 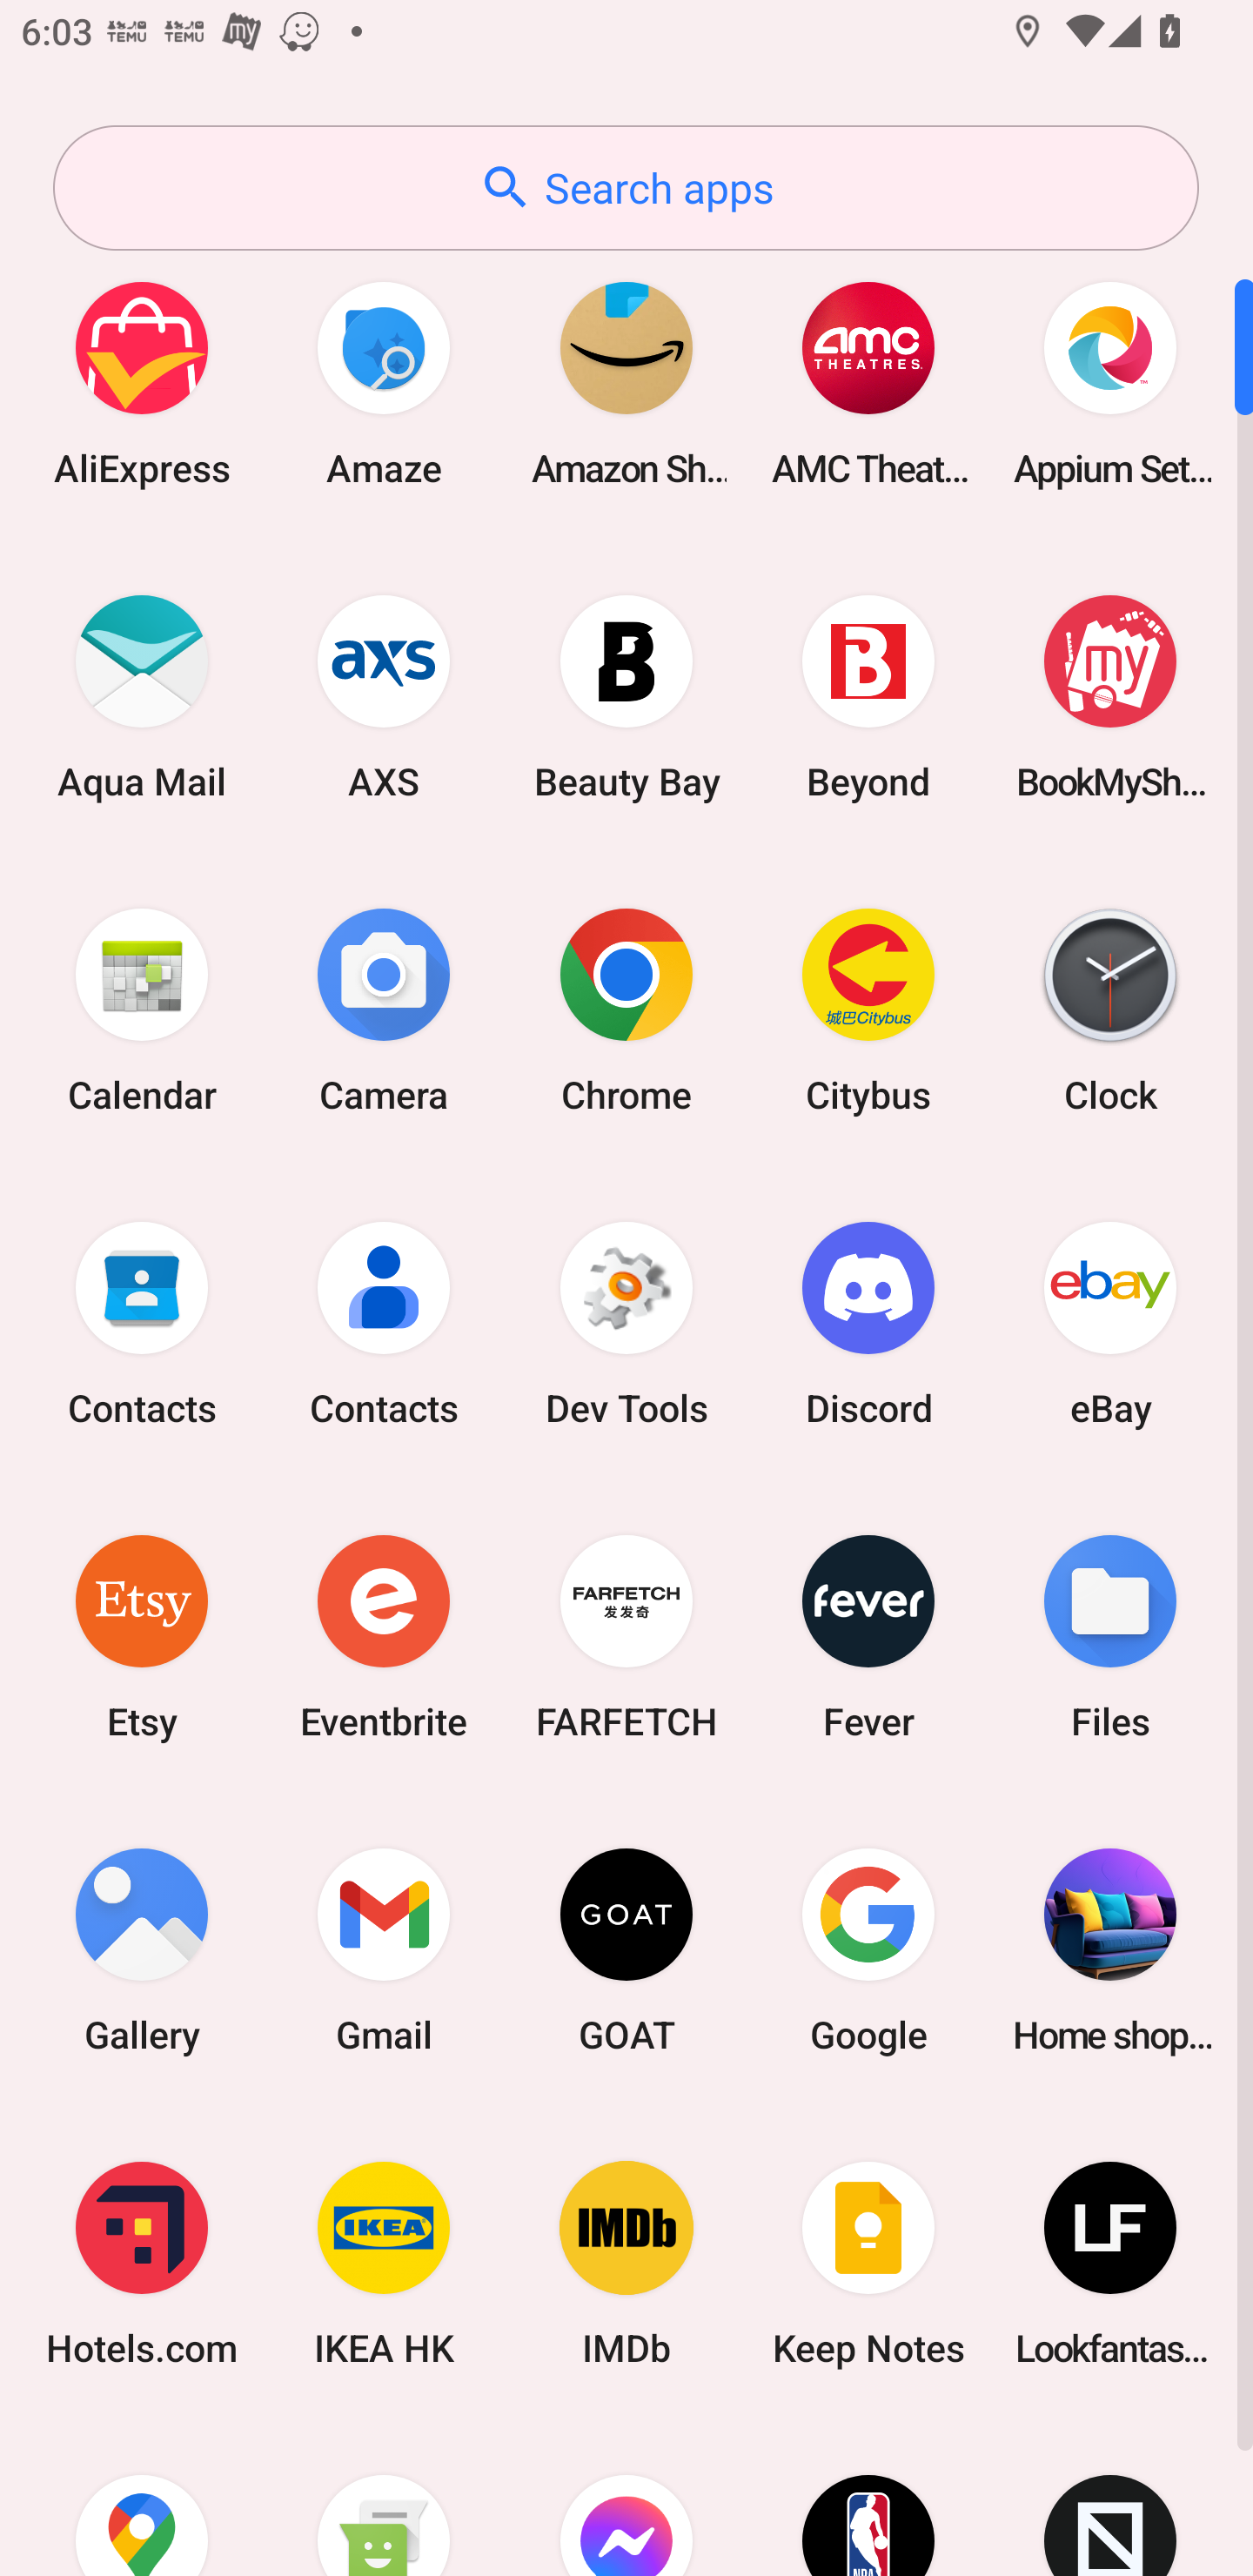 I want to click on Dev Tools, so click(x=626, y=1323).